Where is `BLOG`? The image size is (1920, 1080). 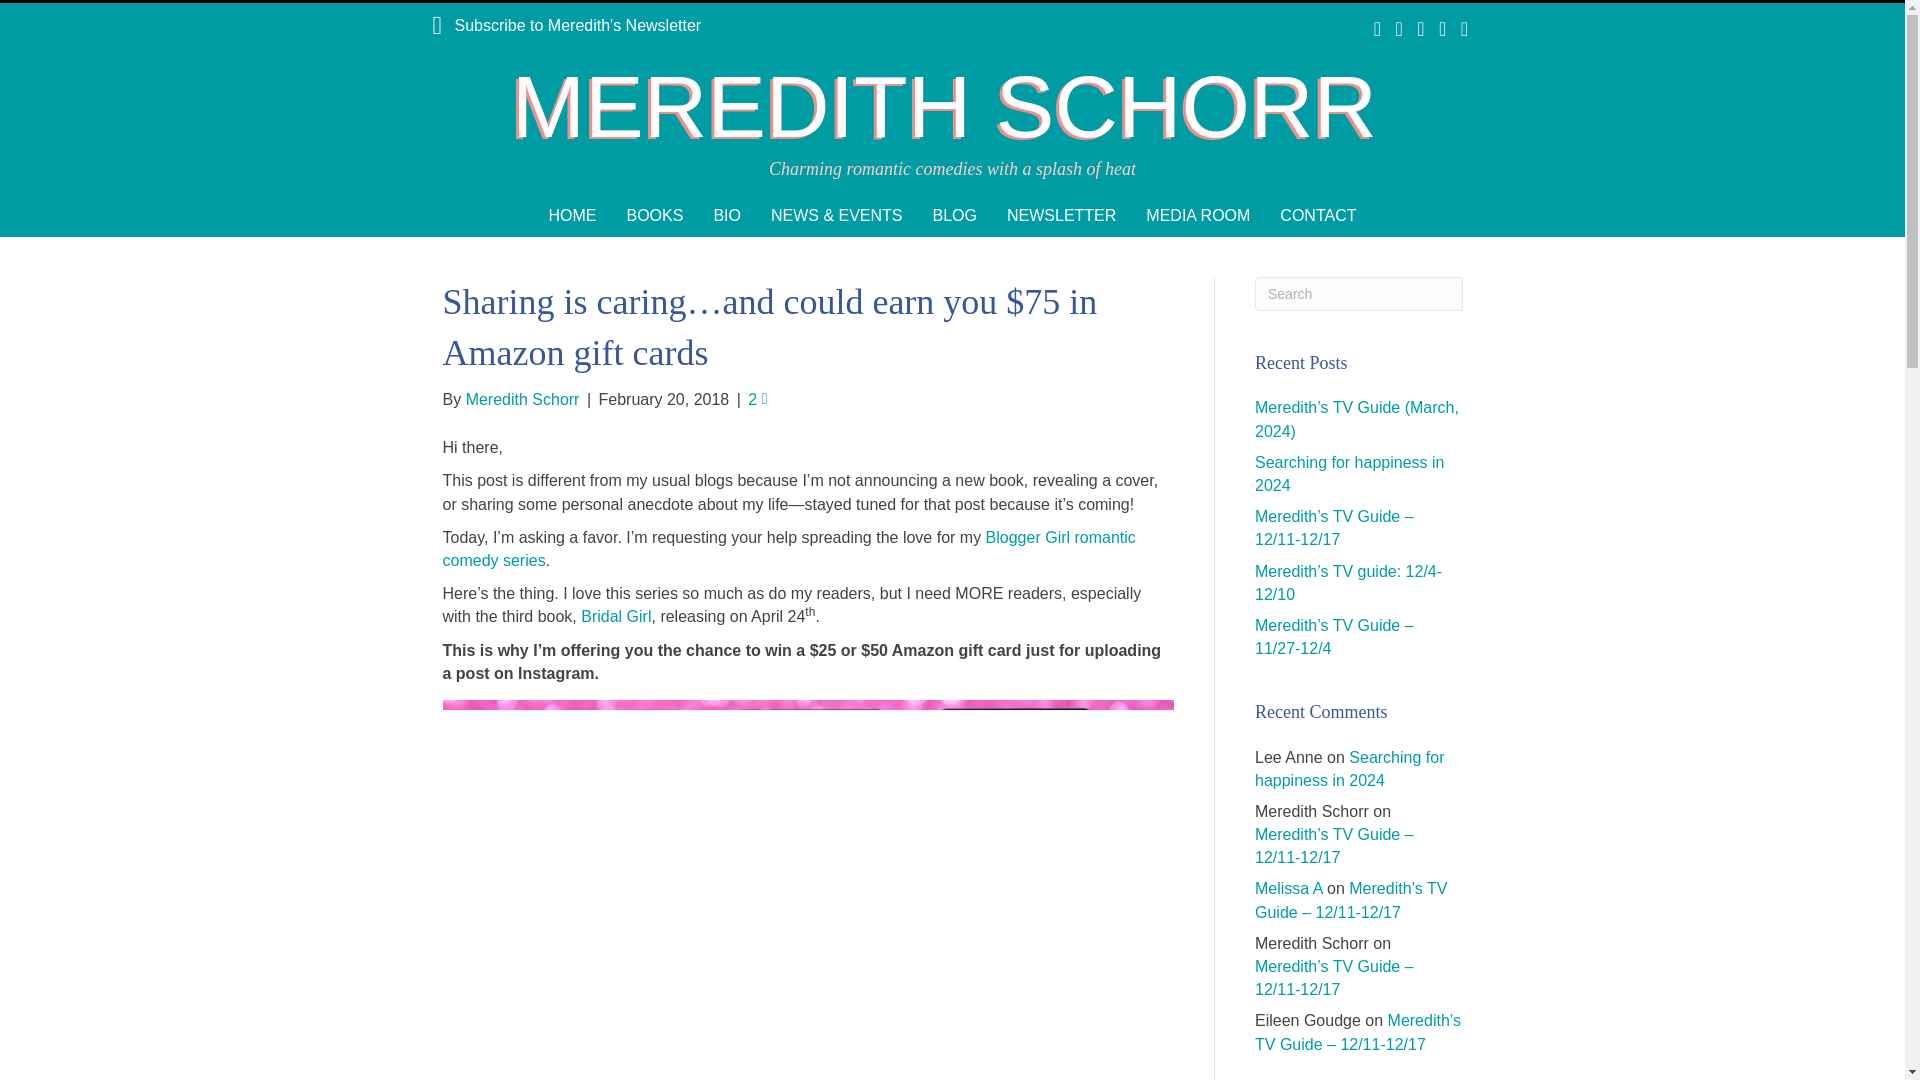 BLOG is located at coordinates (954, 215).